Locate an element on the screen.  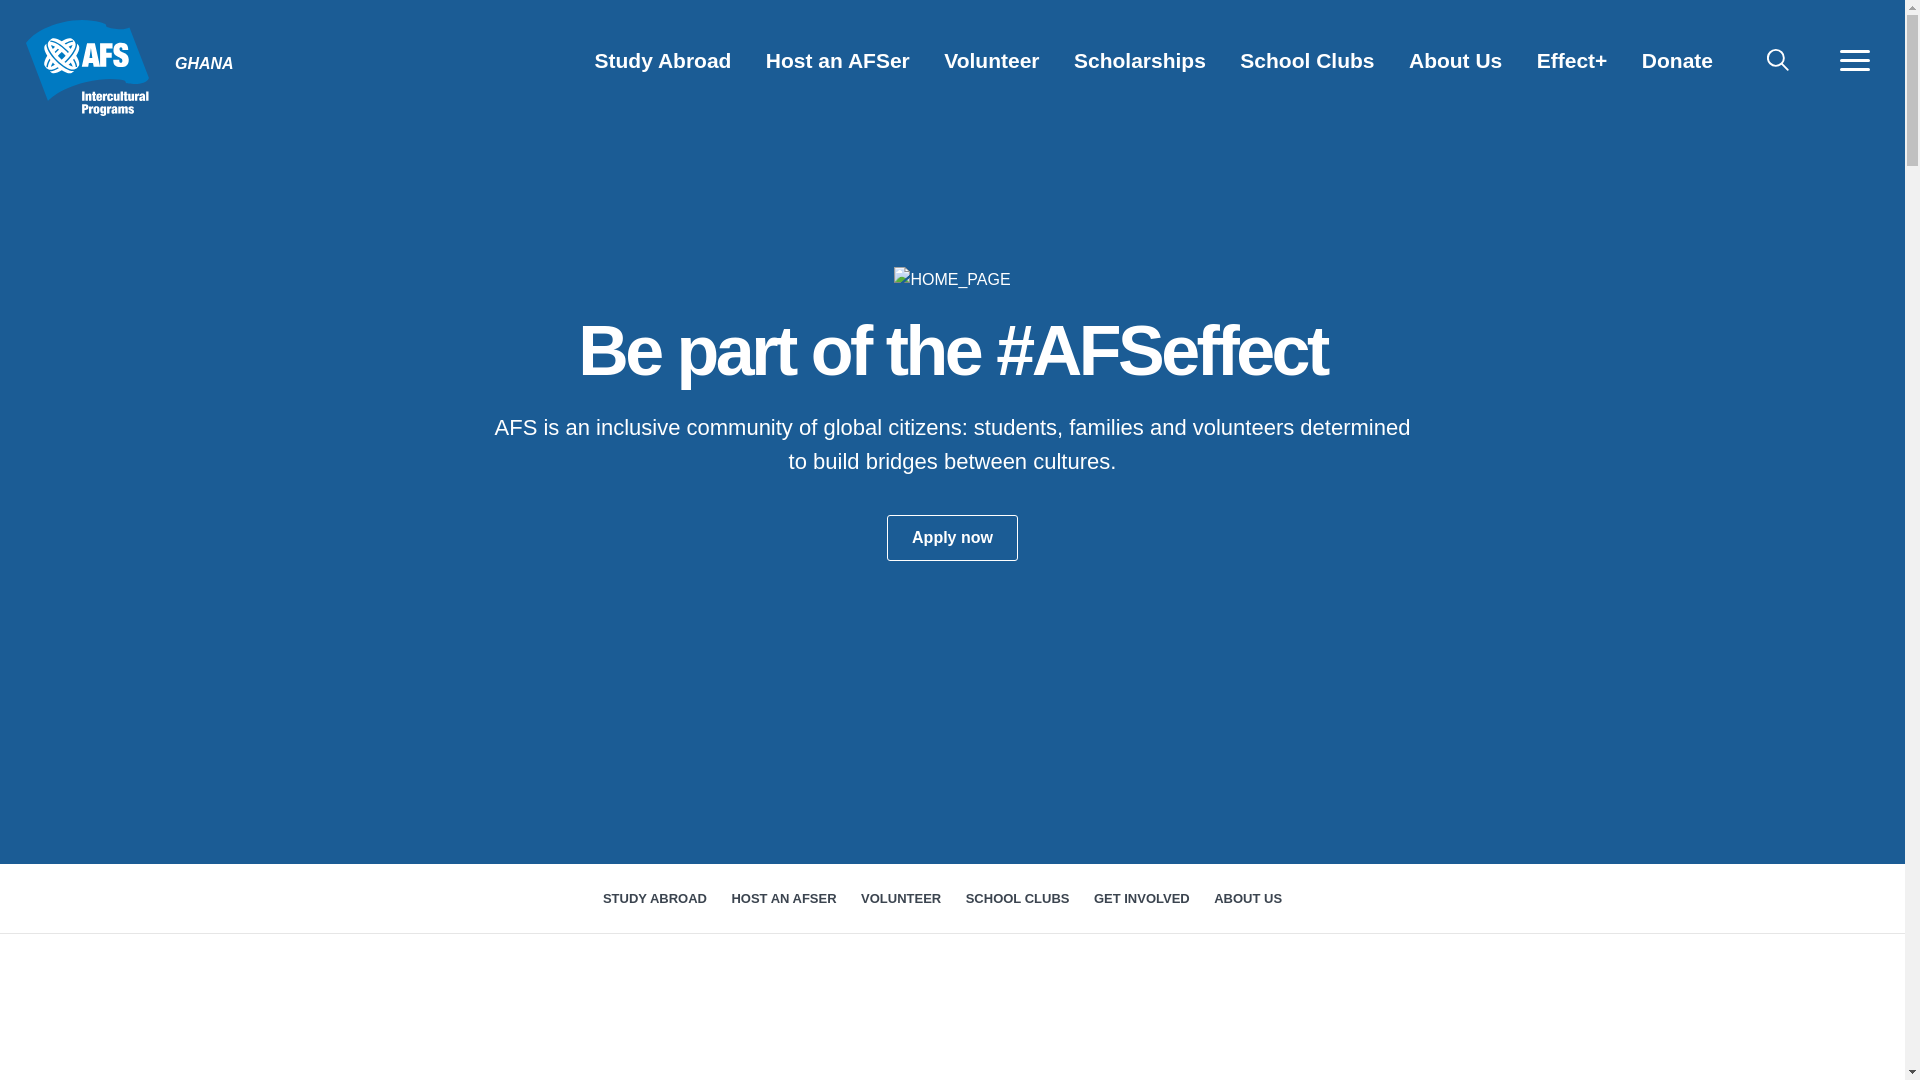
Host an AFSer is located at coordinates (838, 60).